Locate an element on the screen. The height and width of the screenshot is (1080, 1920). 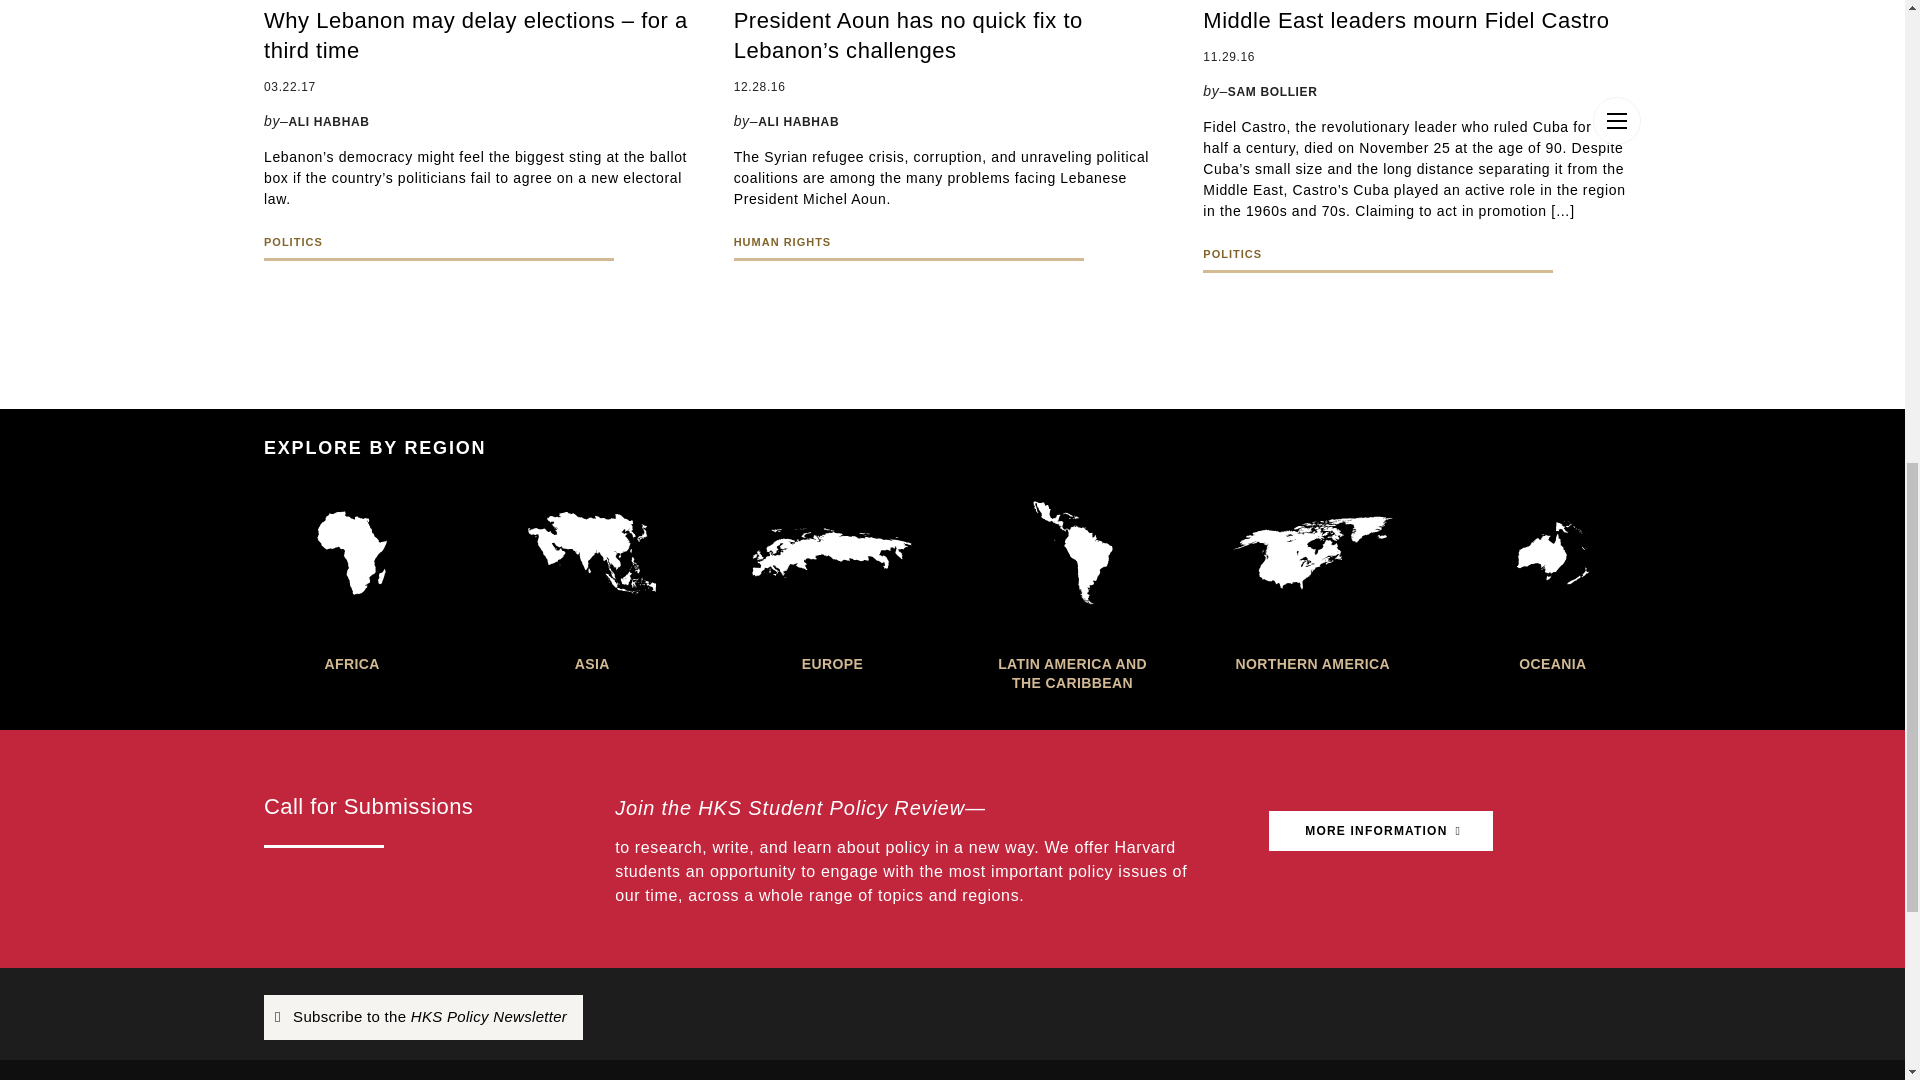
NORTHERN AMERICA is located at coordinates (1312, 579).